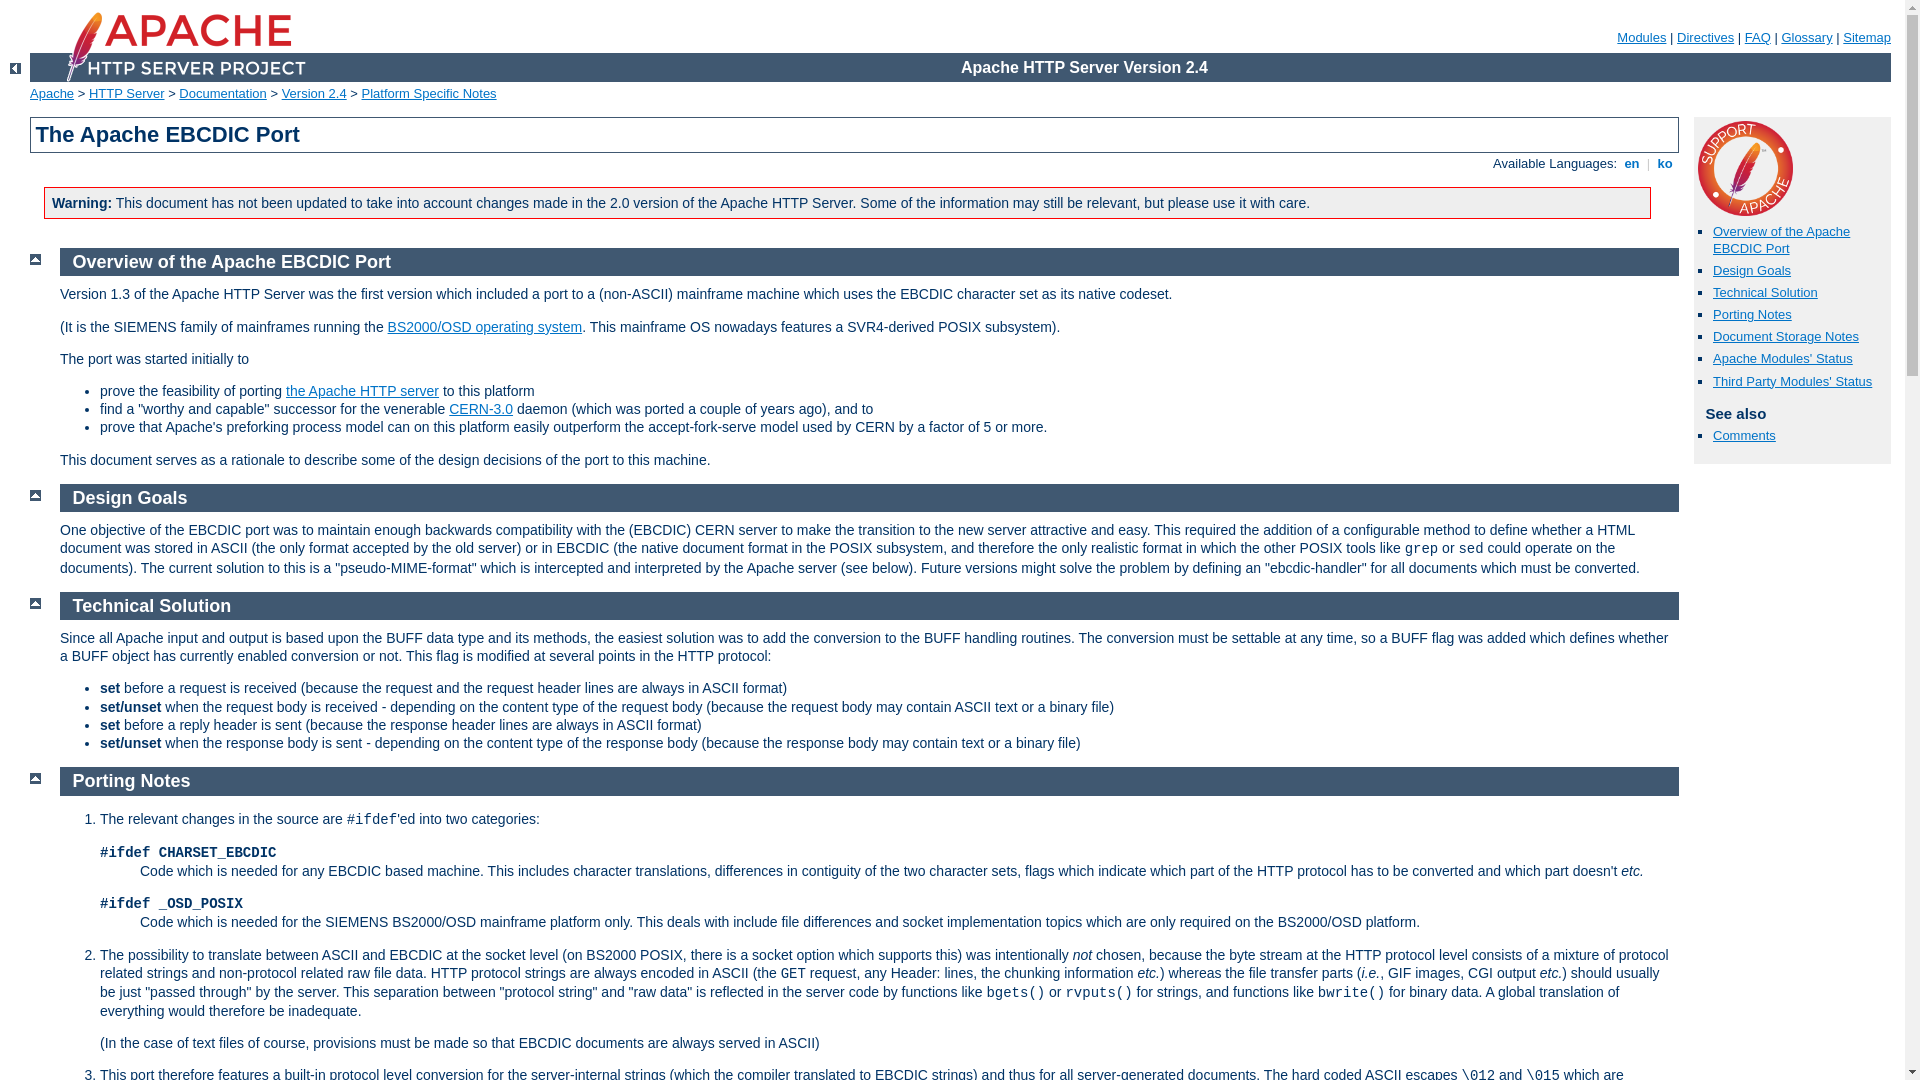 The image size is (1920, 1080). I want to click on Sitemap, so click(1867, 38).